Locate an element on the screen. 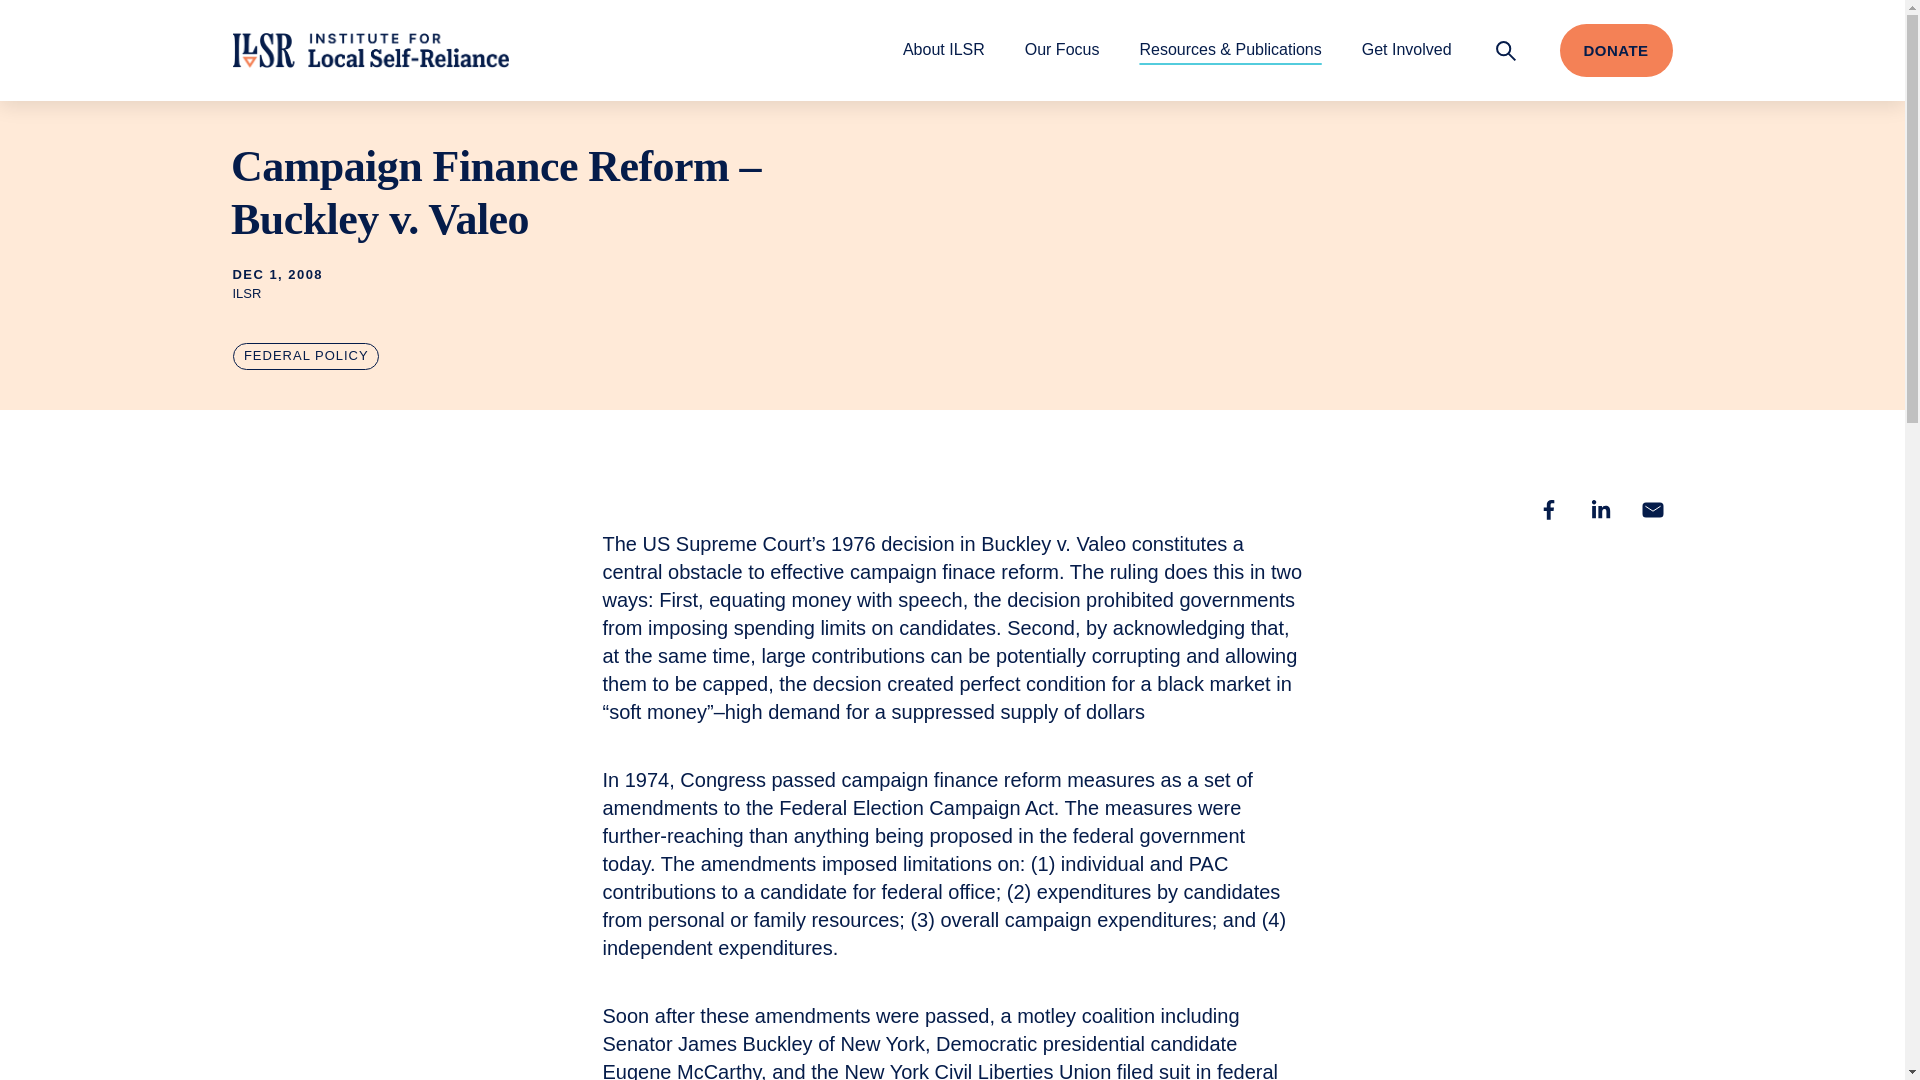 Image resolution: width=1920 pixels, height=1080 pixels. About ILSR is located at coordinates (943, 49).